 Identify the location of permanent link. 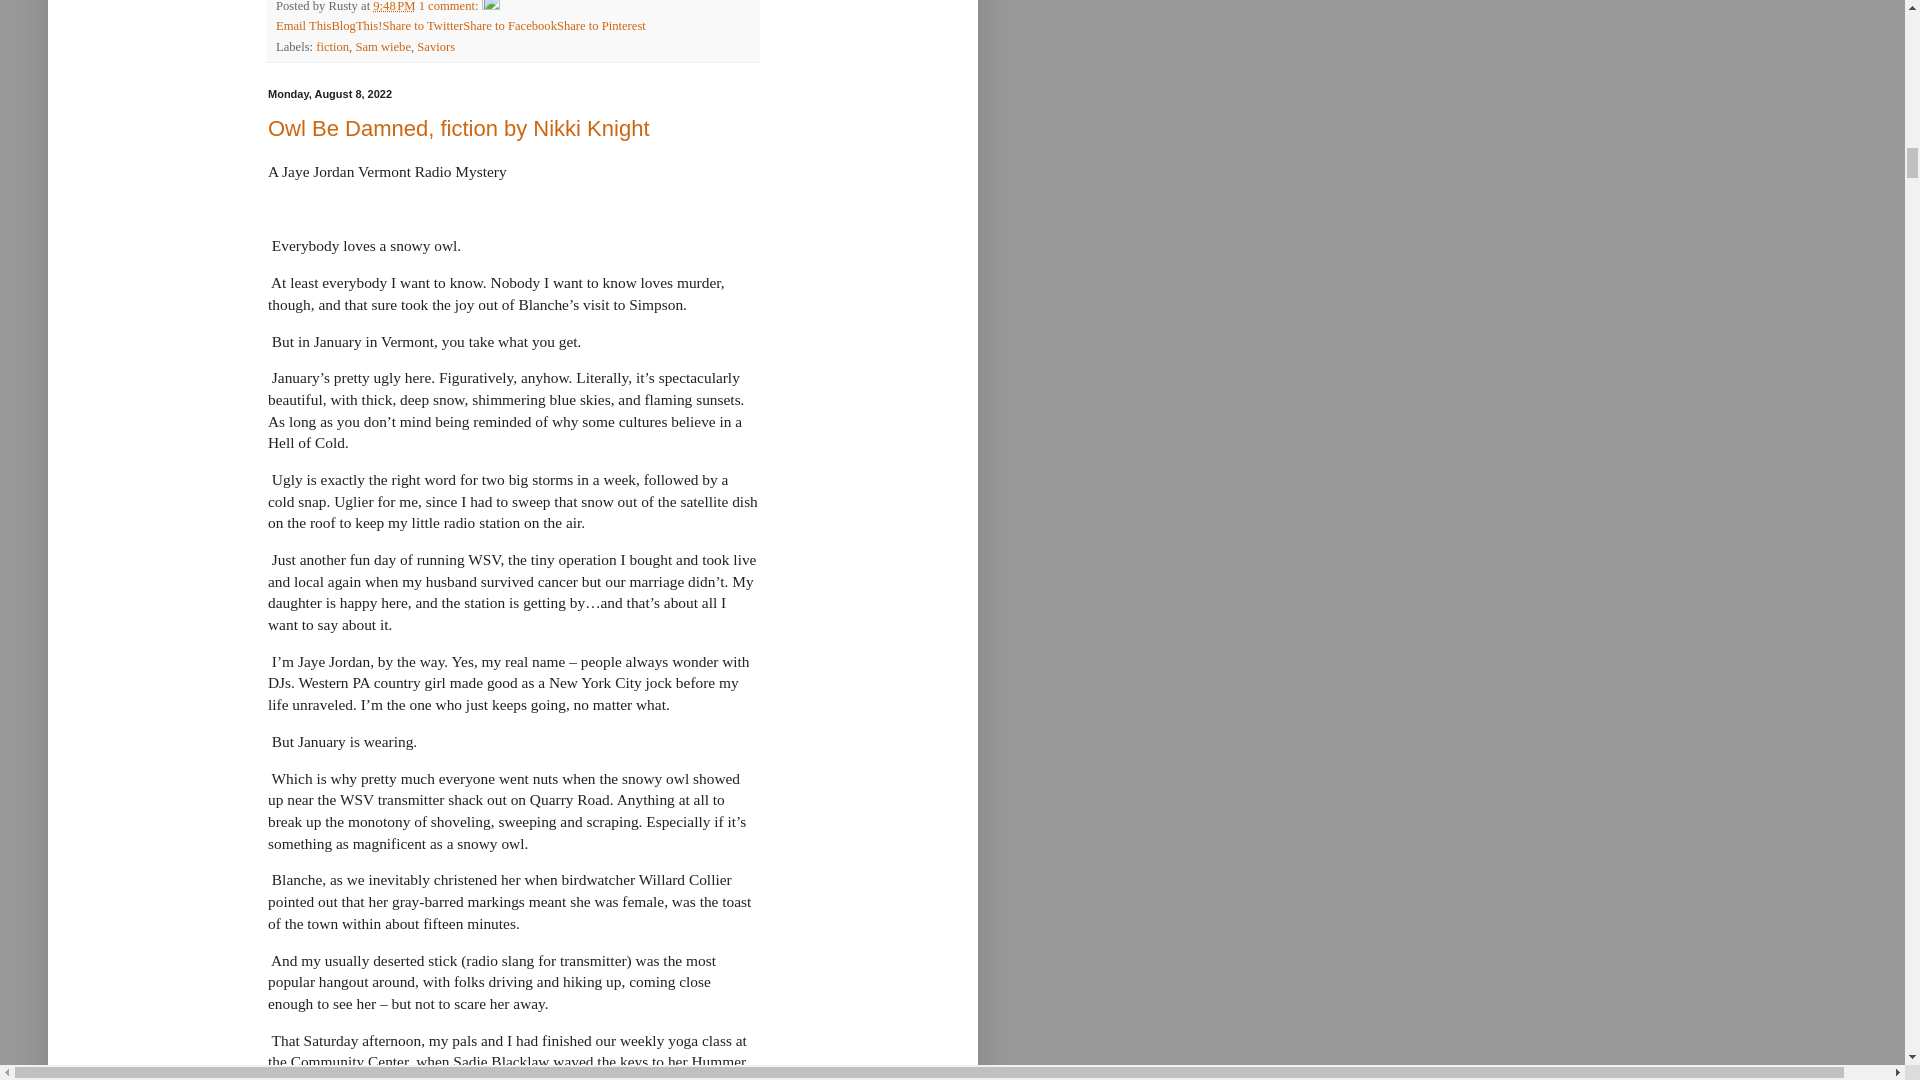
(393, 6).